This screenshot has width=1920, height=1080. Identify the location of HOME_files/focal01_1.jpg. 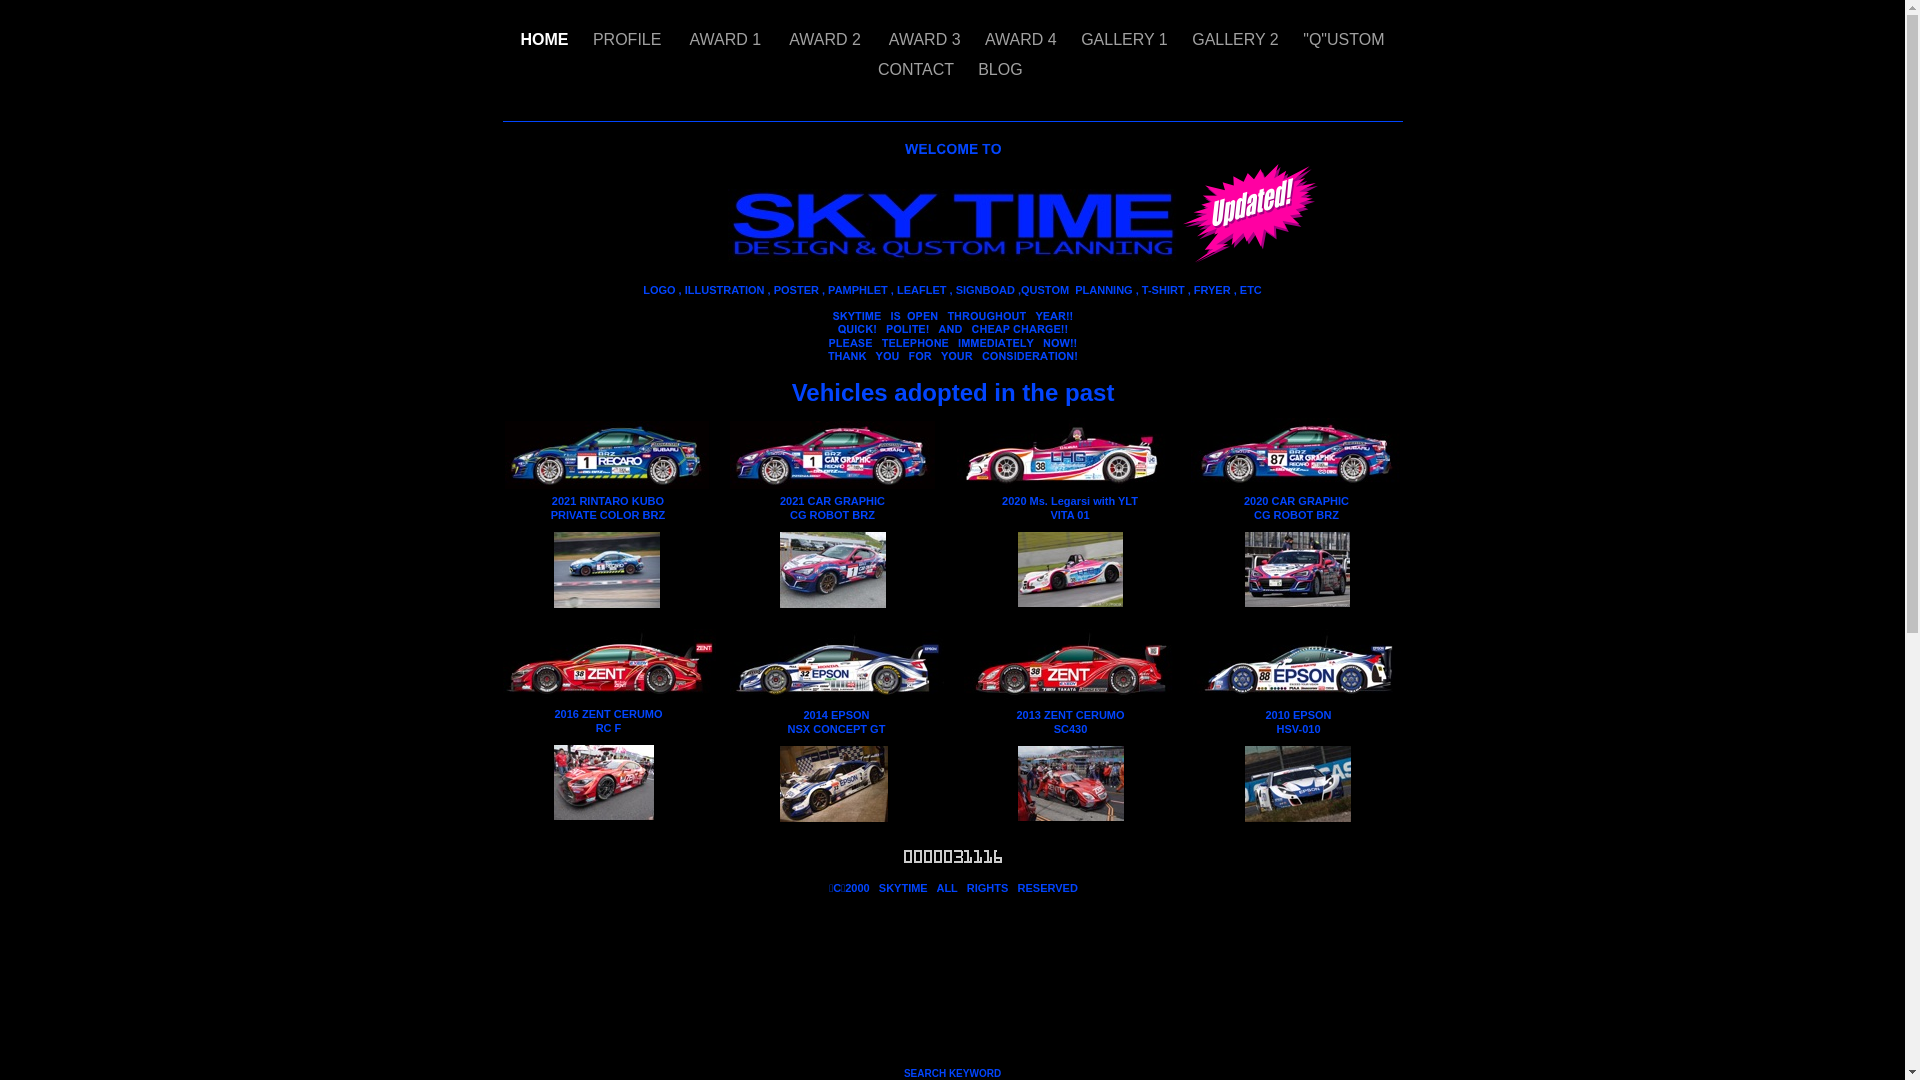
(1070, 606).